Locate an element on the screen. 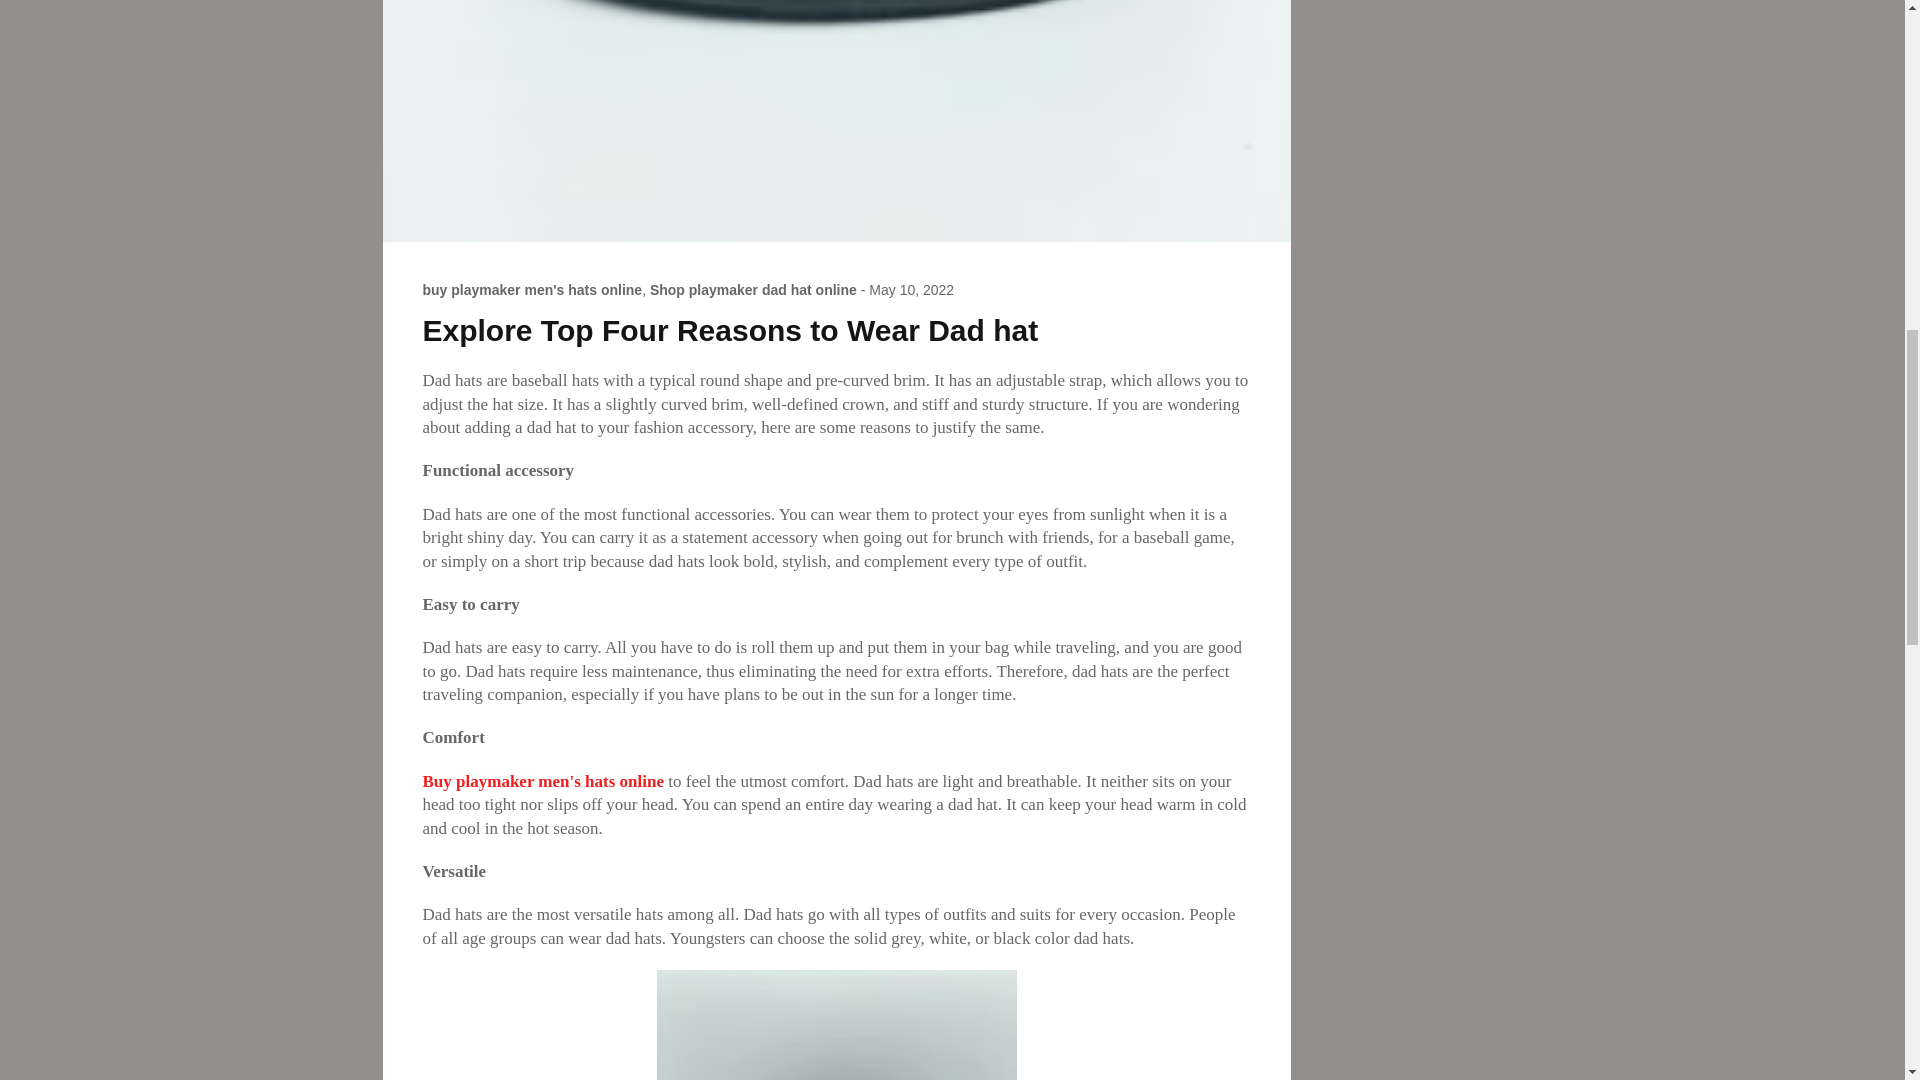 This screenshot has width=1920, height=1080. Buy playmaker men's hats online is located at coordinates (545, 781).